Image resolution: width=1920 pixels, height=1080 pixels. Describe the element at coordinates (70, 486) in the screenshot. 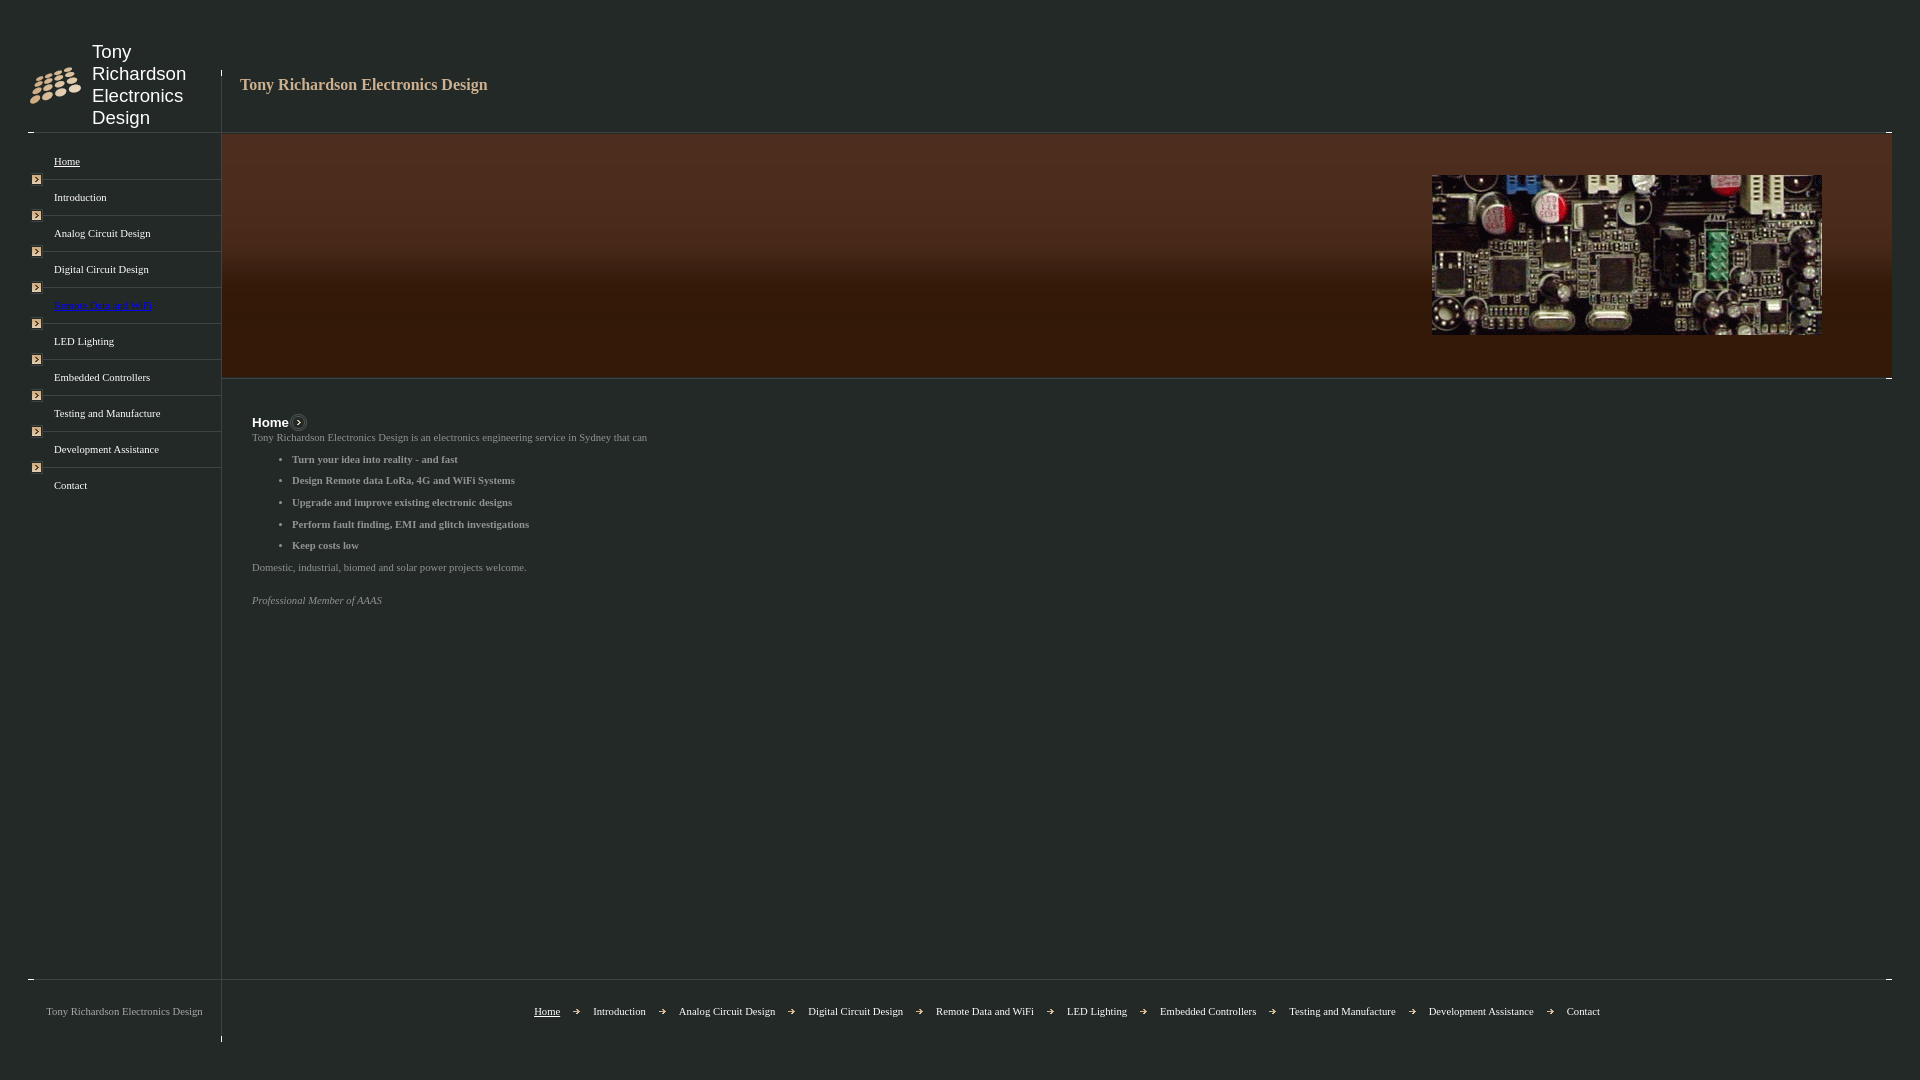

I see `Contact` at that location.